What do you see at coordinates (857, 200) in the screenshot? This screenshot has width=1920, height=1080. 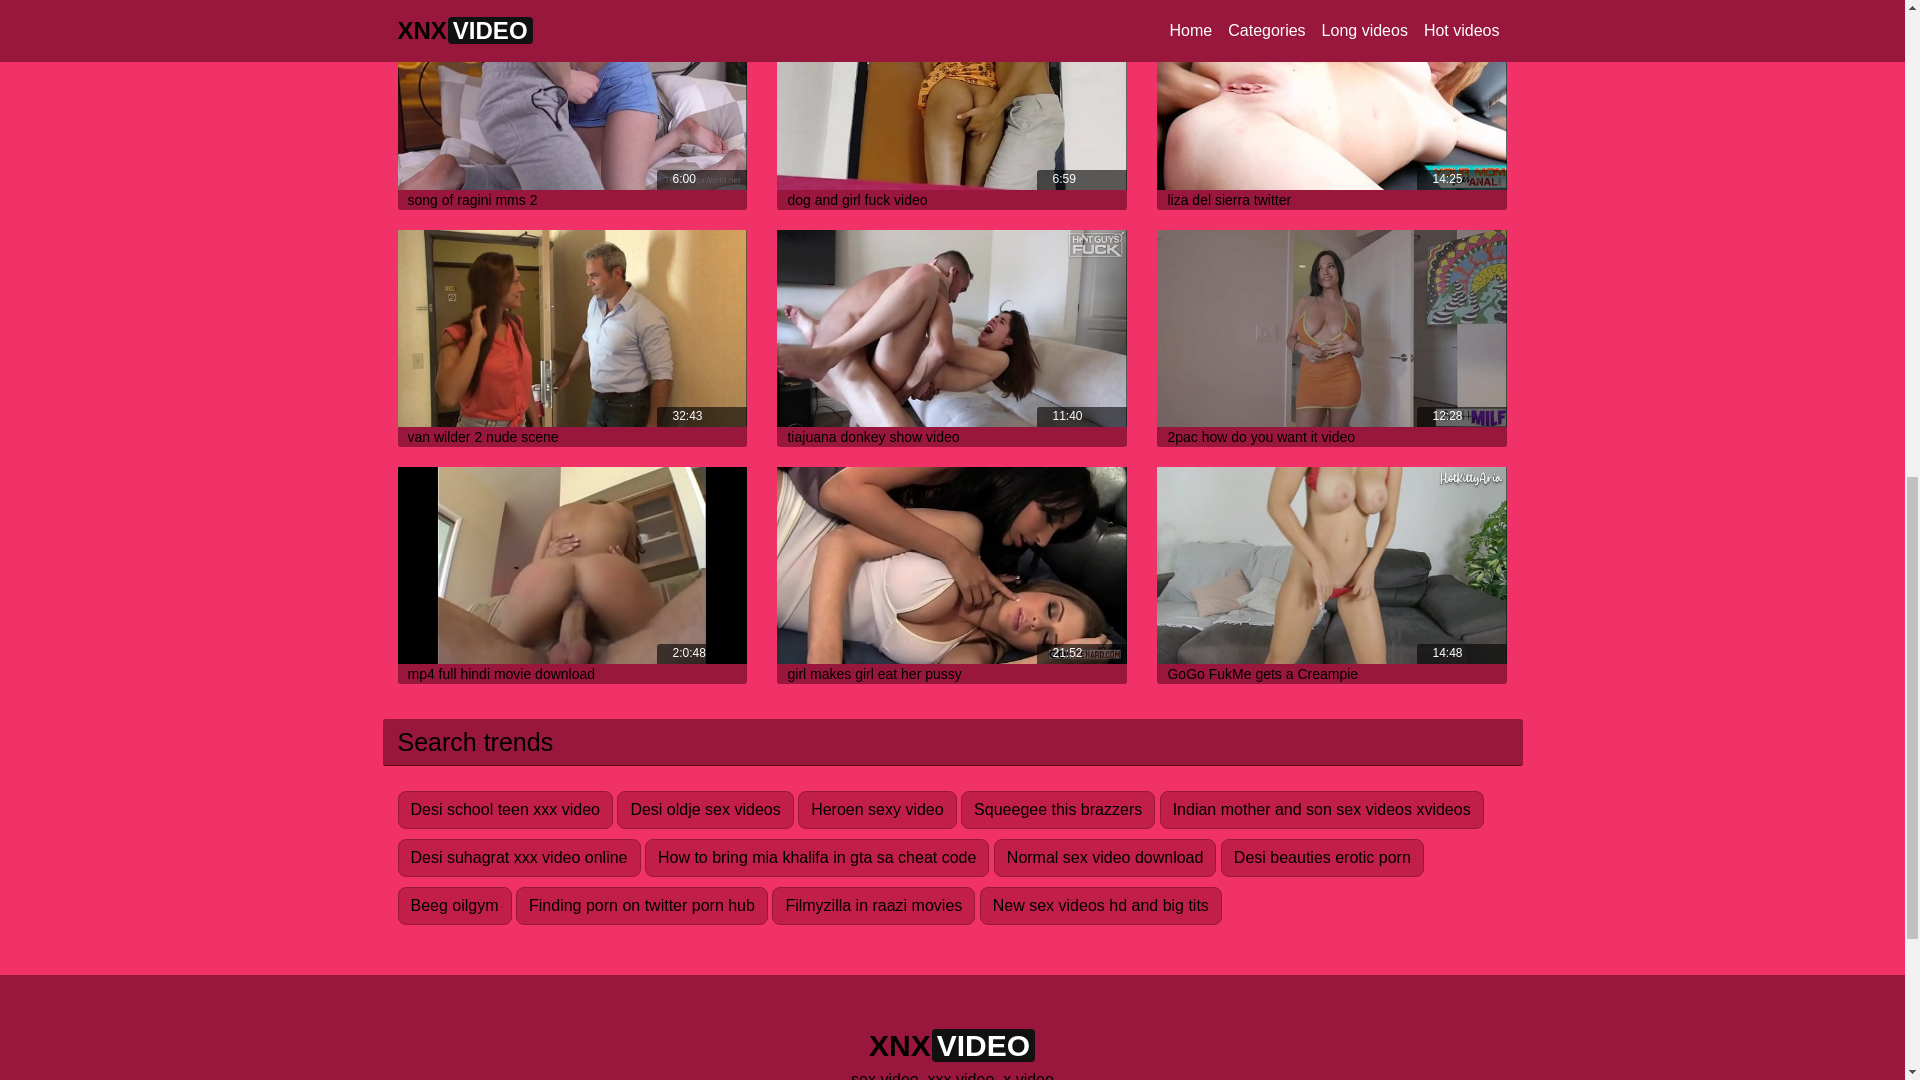 I see `dog and girl fuck video` at bounding box center [857, 200].